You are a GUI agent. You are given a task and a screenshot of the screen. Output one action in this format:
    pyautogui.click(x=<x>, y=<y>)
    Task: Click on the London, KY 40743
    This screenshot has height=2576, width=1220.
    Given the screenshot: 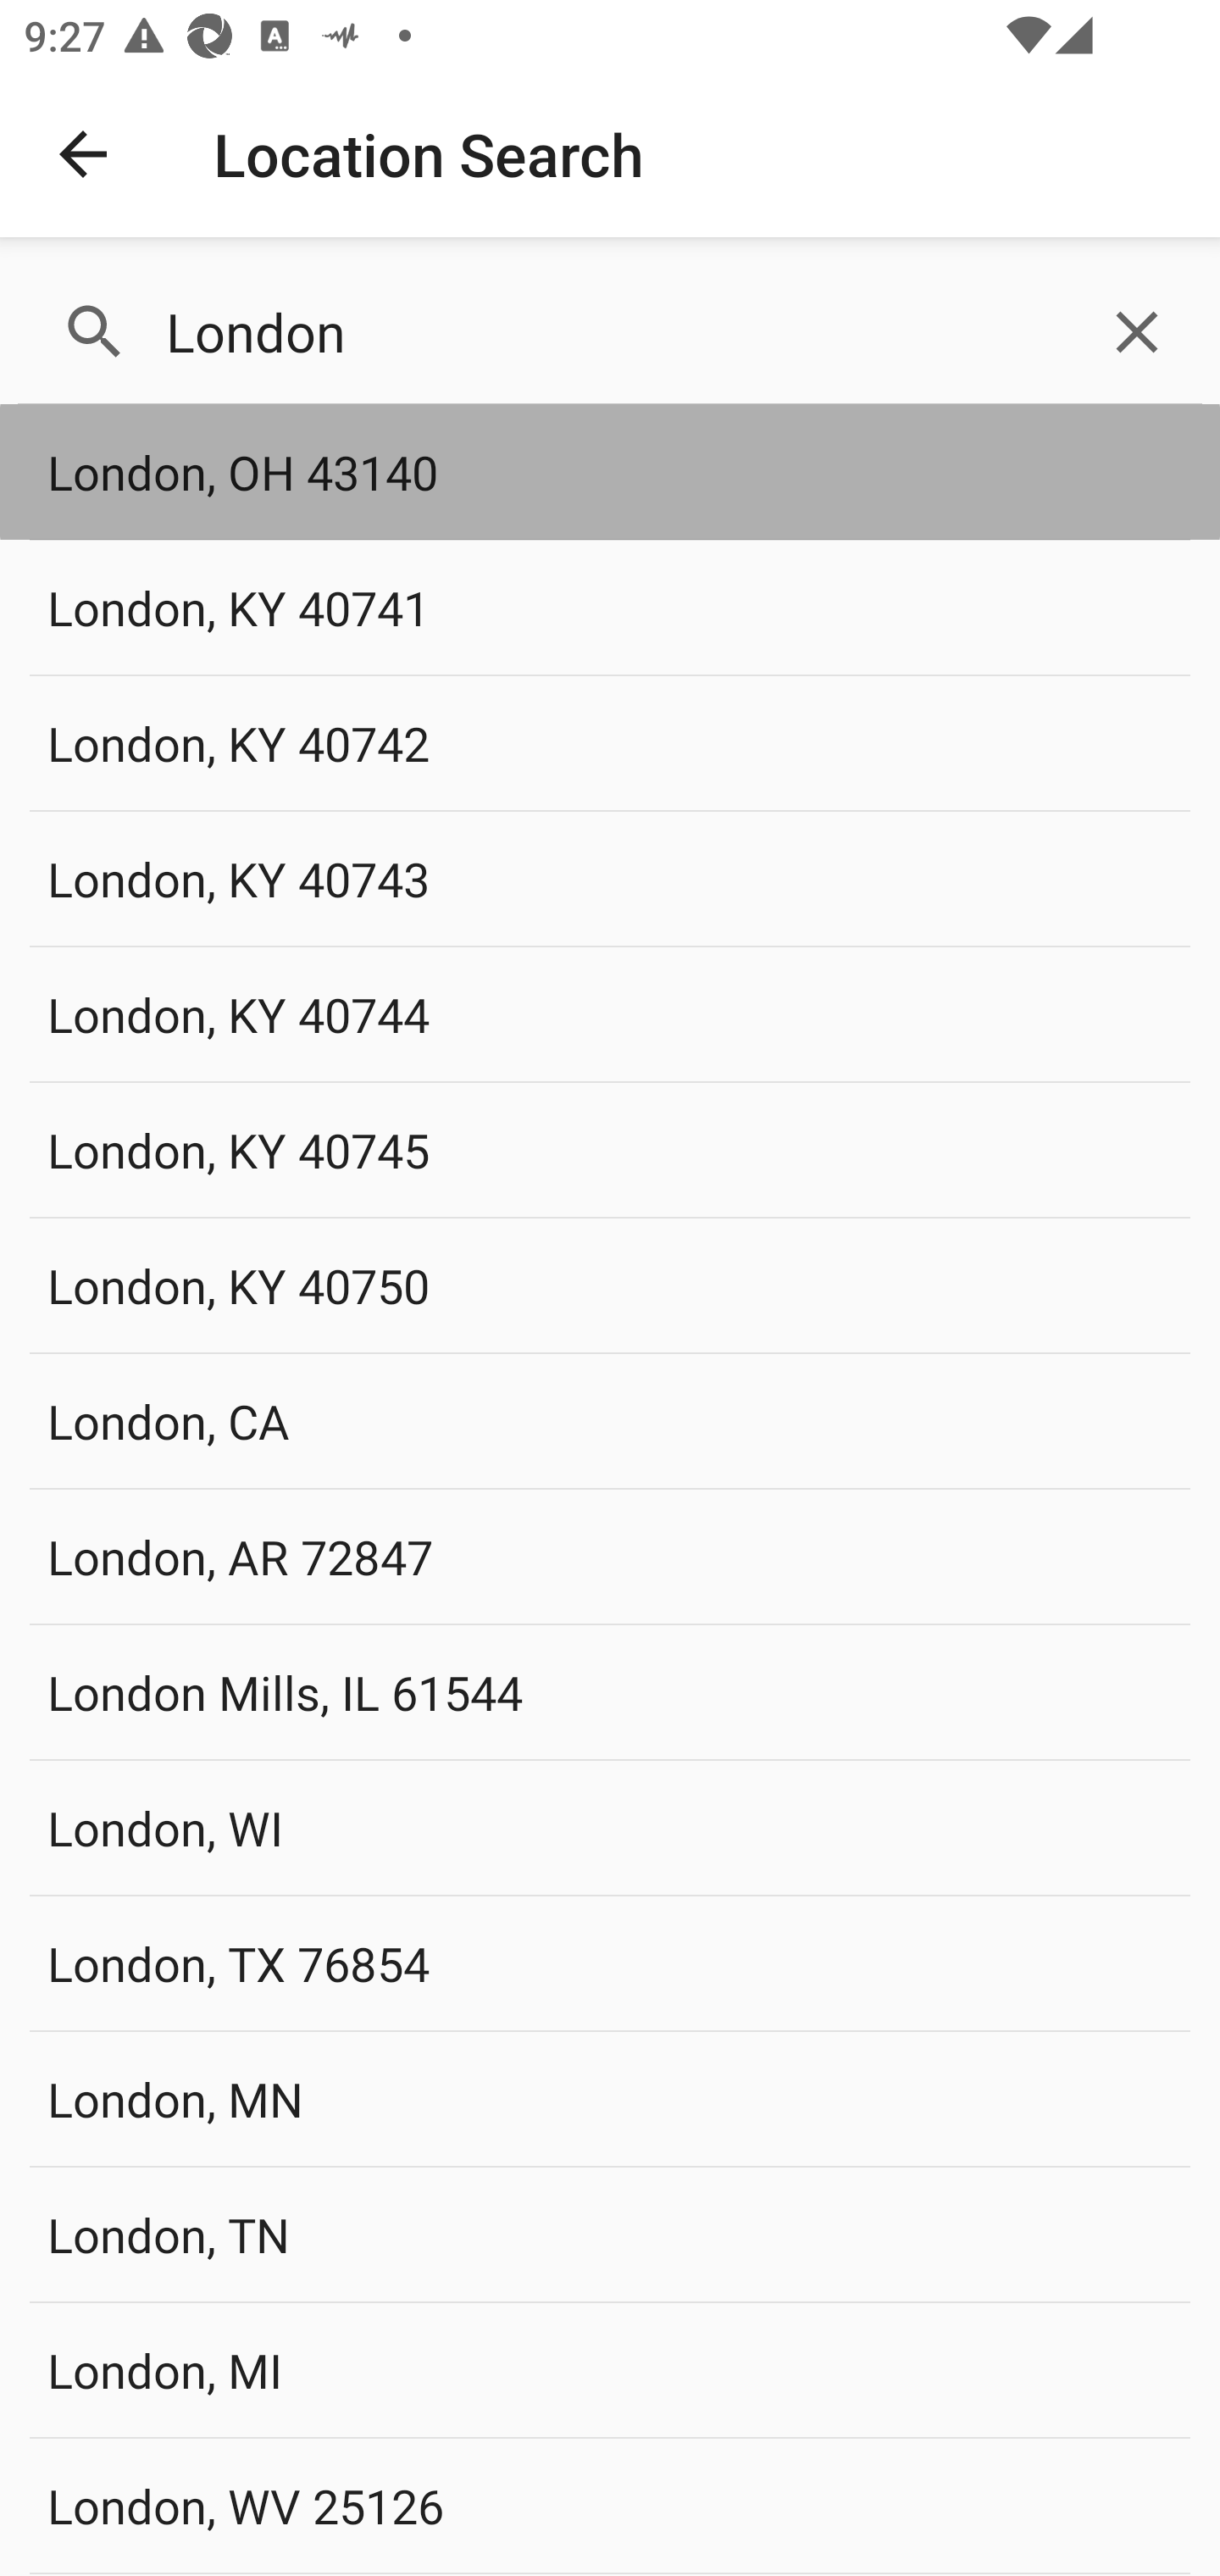 What is the action you would take?
    pyautogui.click(x=610, y=878)
    